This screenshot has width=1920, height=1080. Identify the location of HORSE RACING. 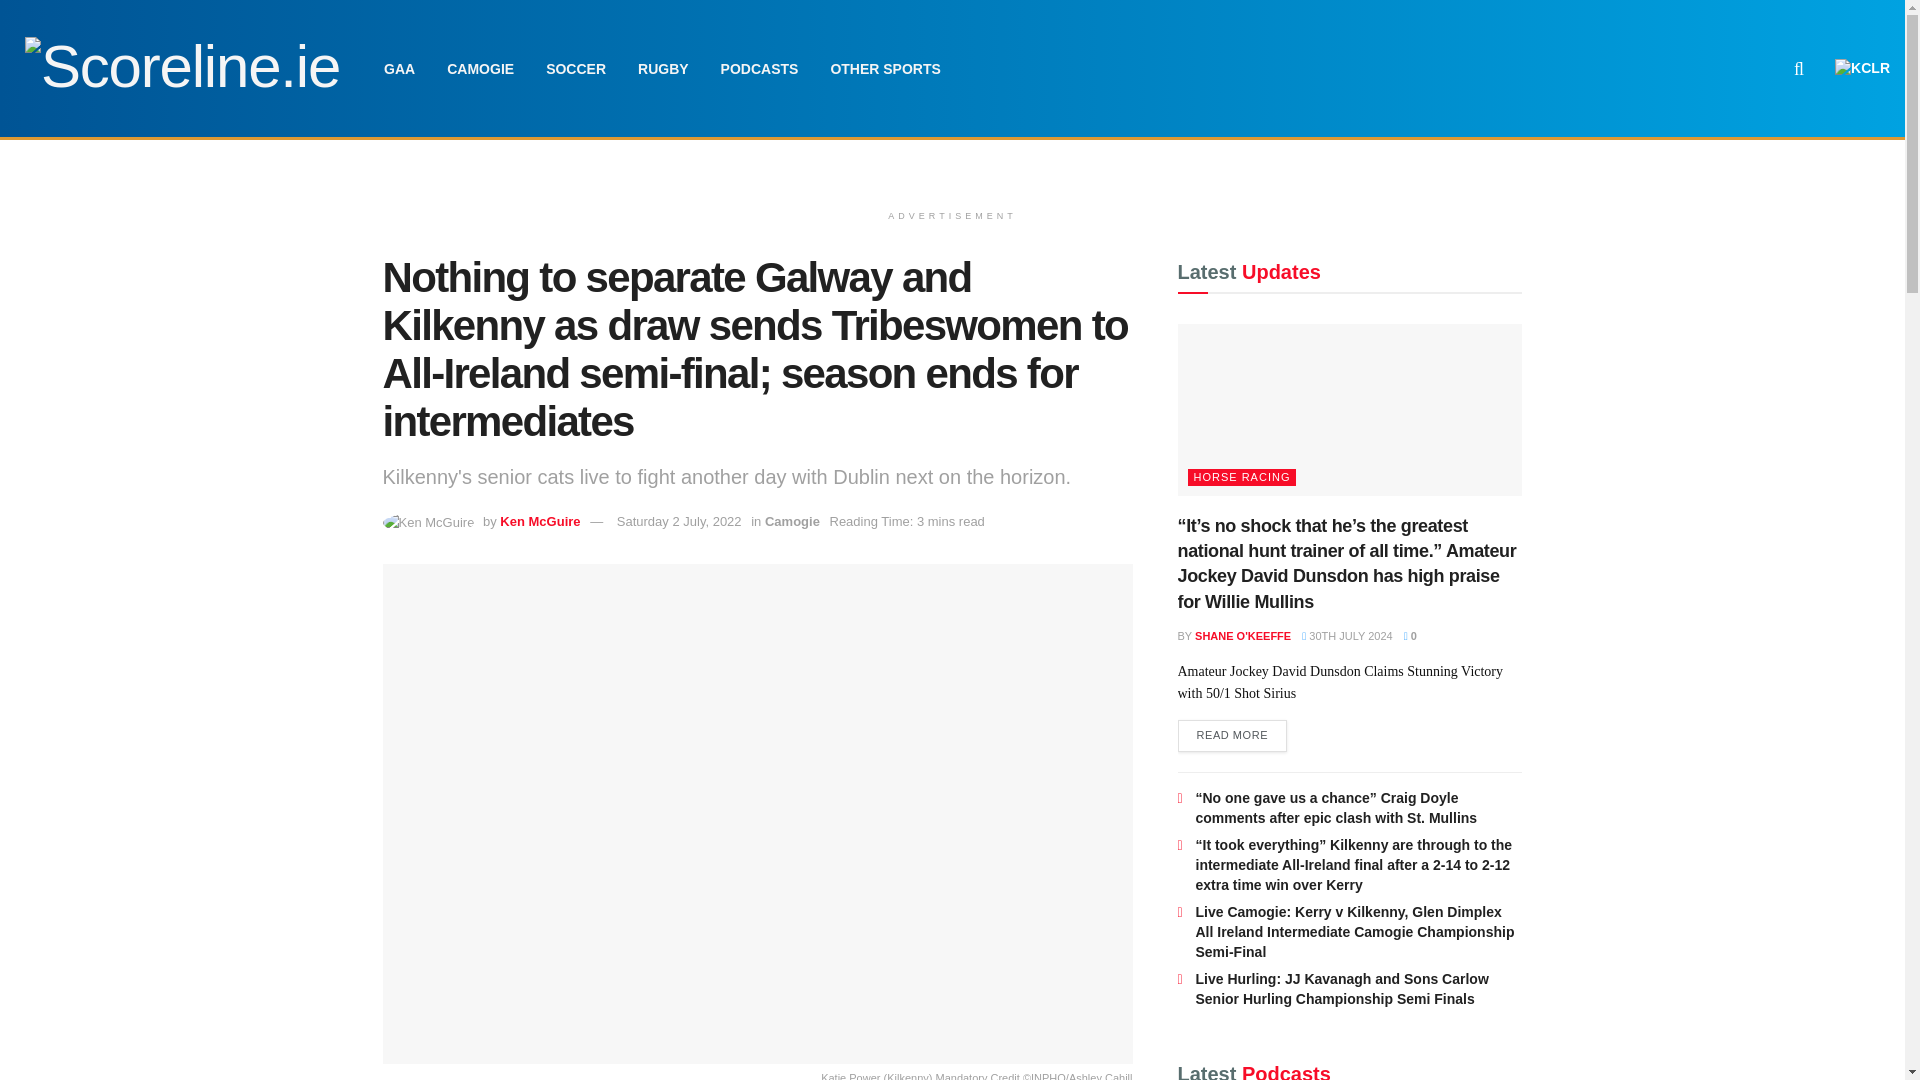
(1242, 477).